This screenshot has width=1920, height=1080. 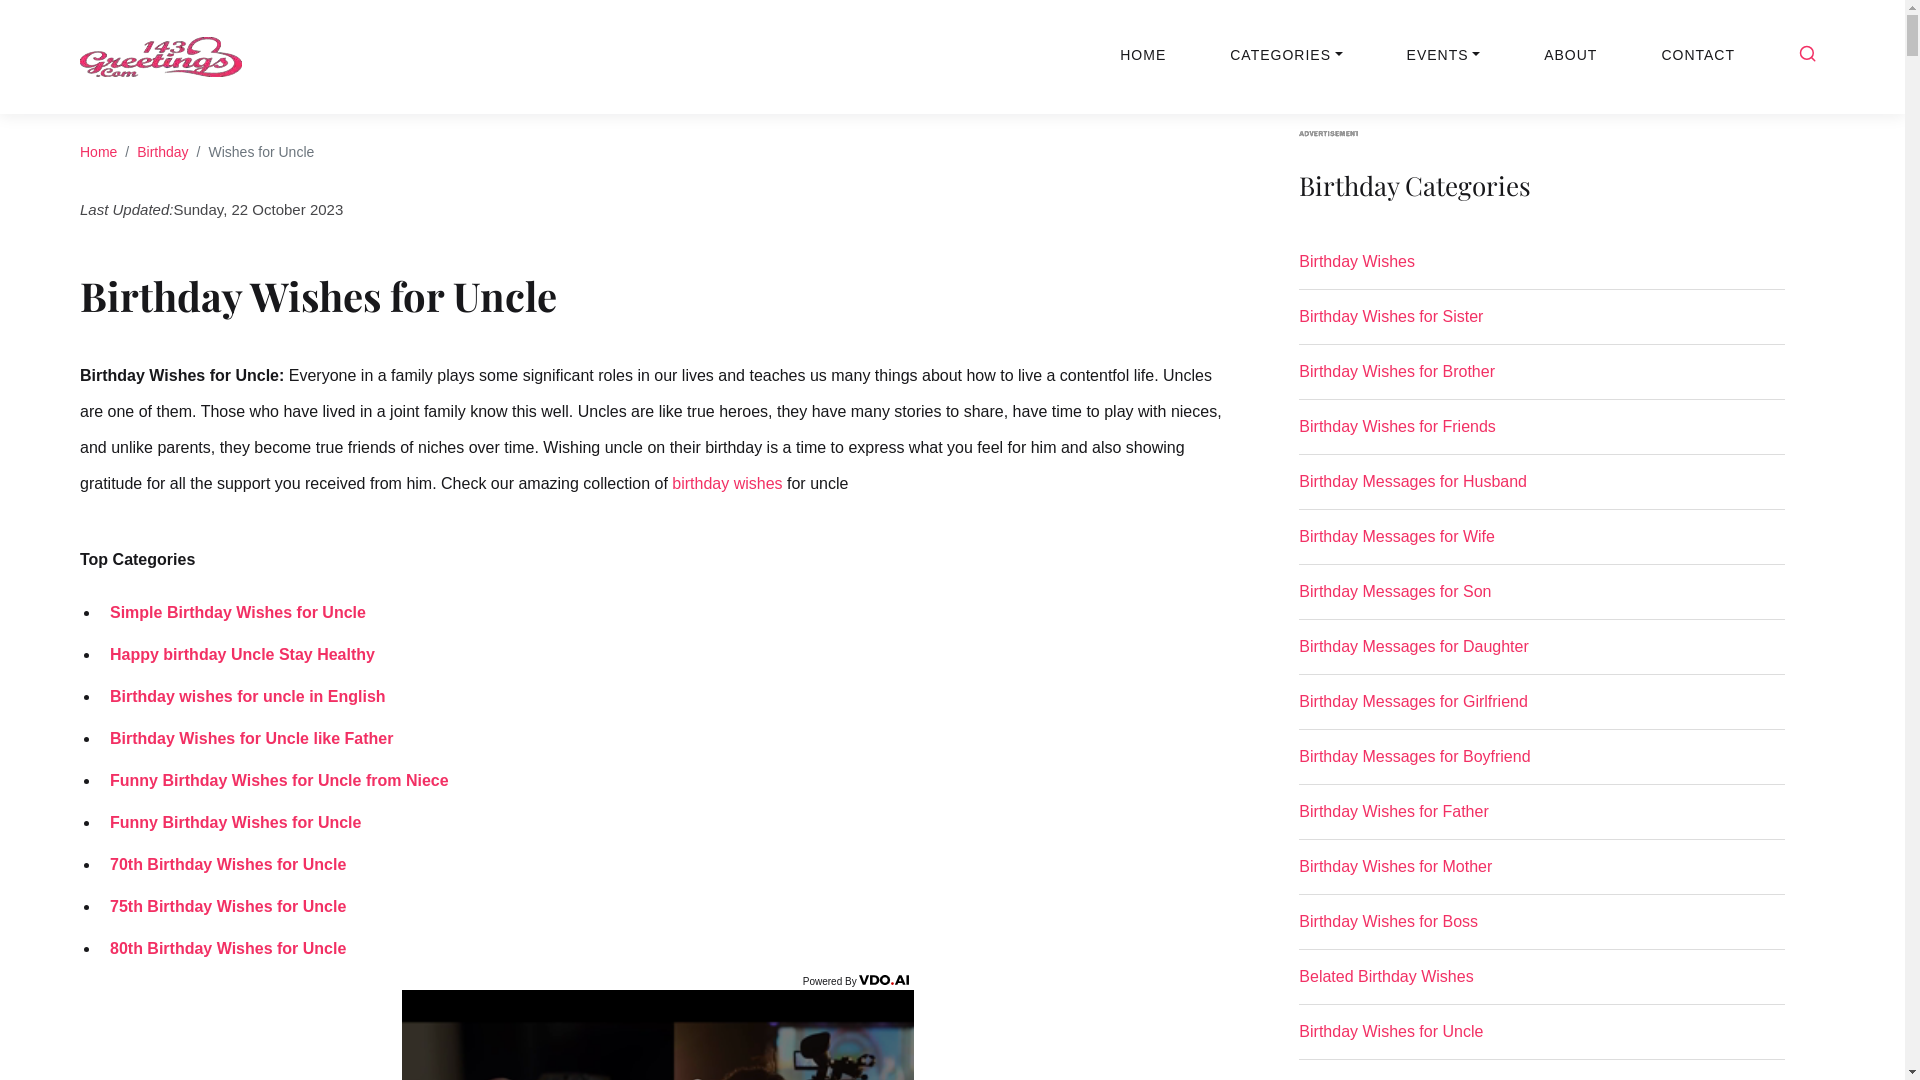 What do you see at coordinates (274, 780) in the screenshot?
I see `Funny Birthday Wishes for Uncle from Niece` at bounding box center [274, 780].